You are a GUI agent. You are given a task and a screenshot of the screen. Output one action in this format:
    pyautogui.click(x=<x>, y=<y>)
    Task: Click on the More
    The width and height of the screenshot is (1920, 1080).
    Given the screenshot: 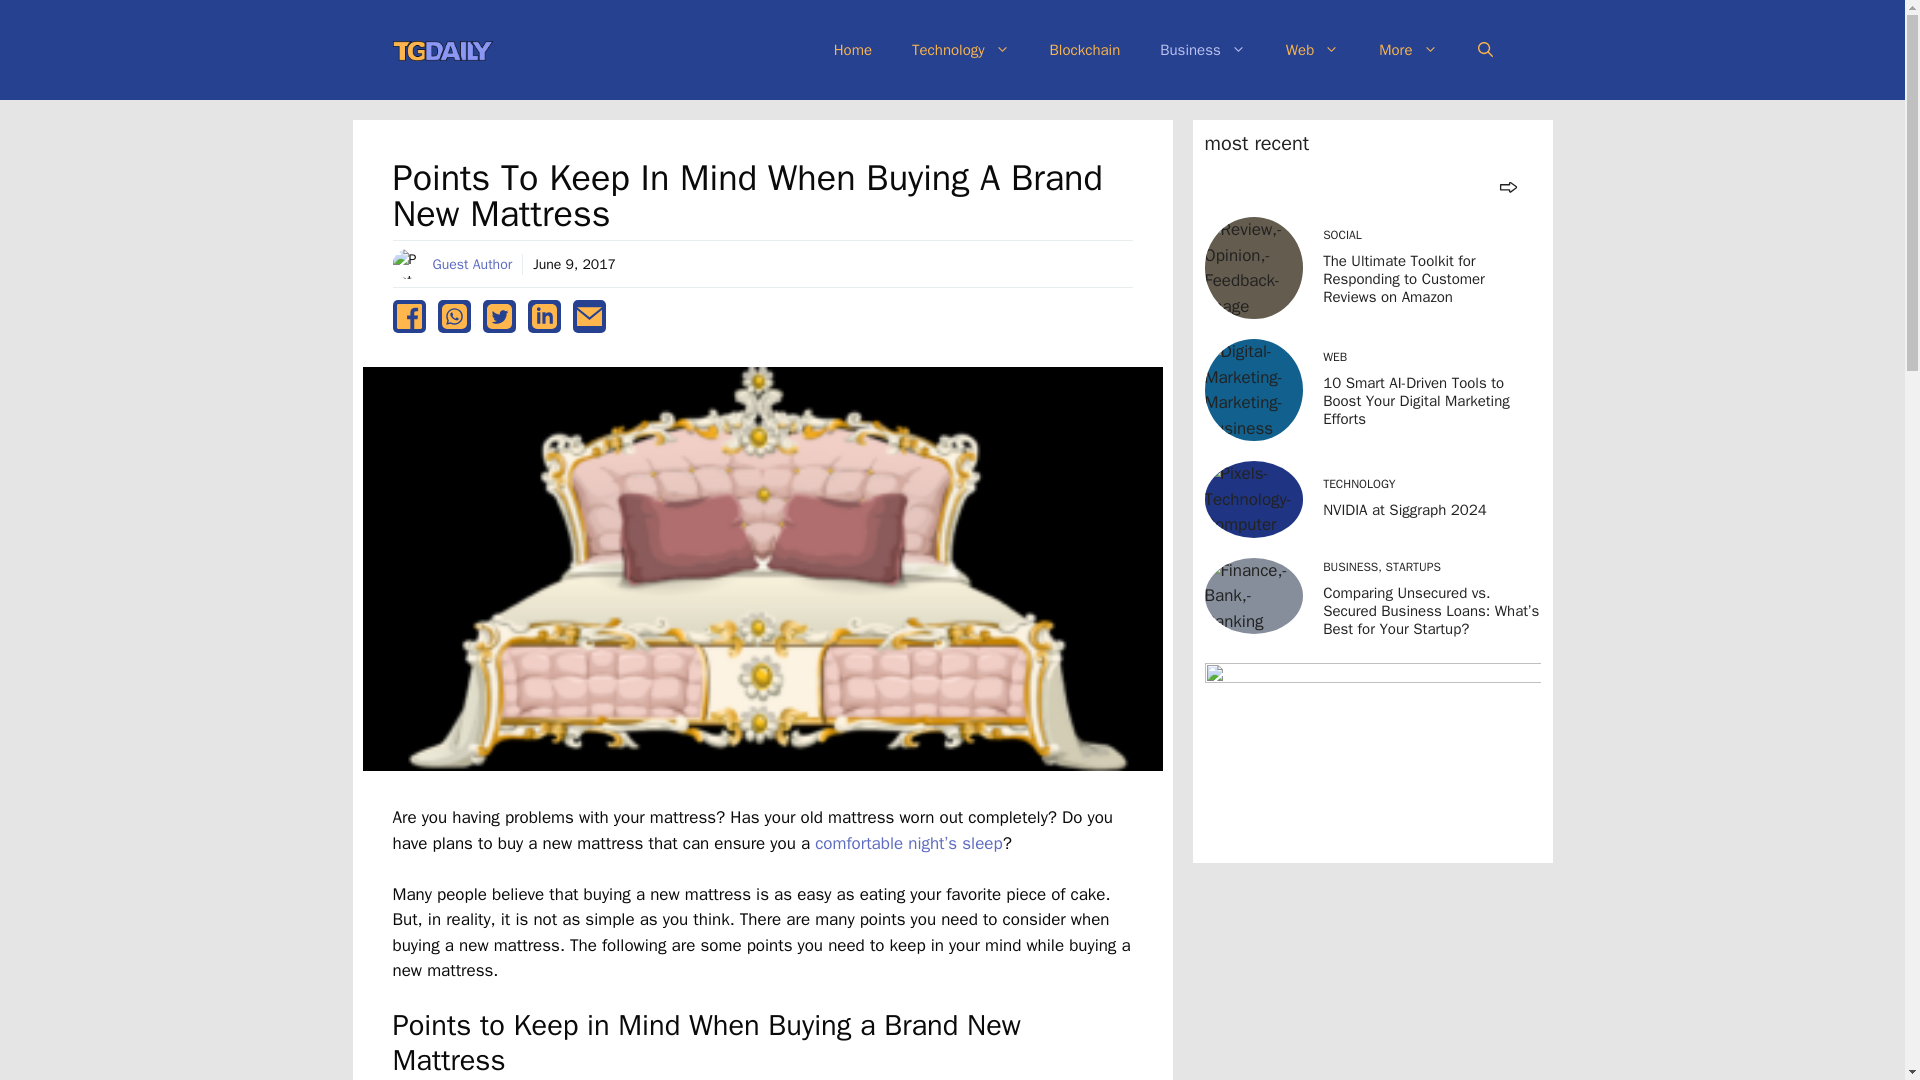 What is the action you would take?
    pyautogui.click(x=1408, y=50)
    